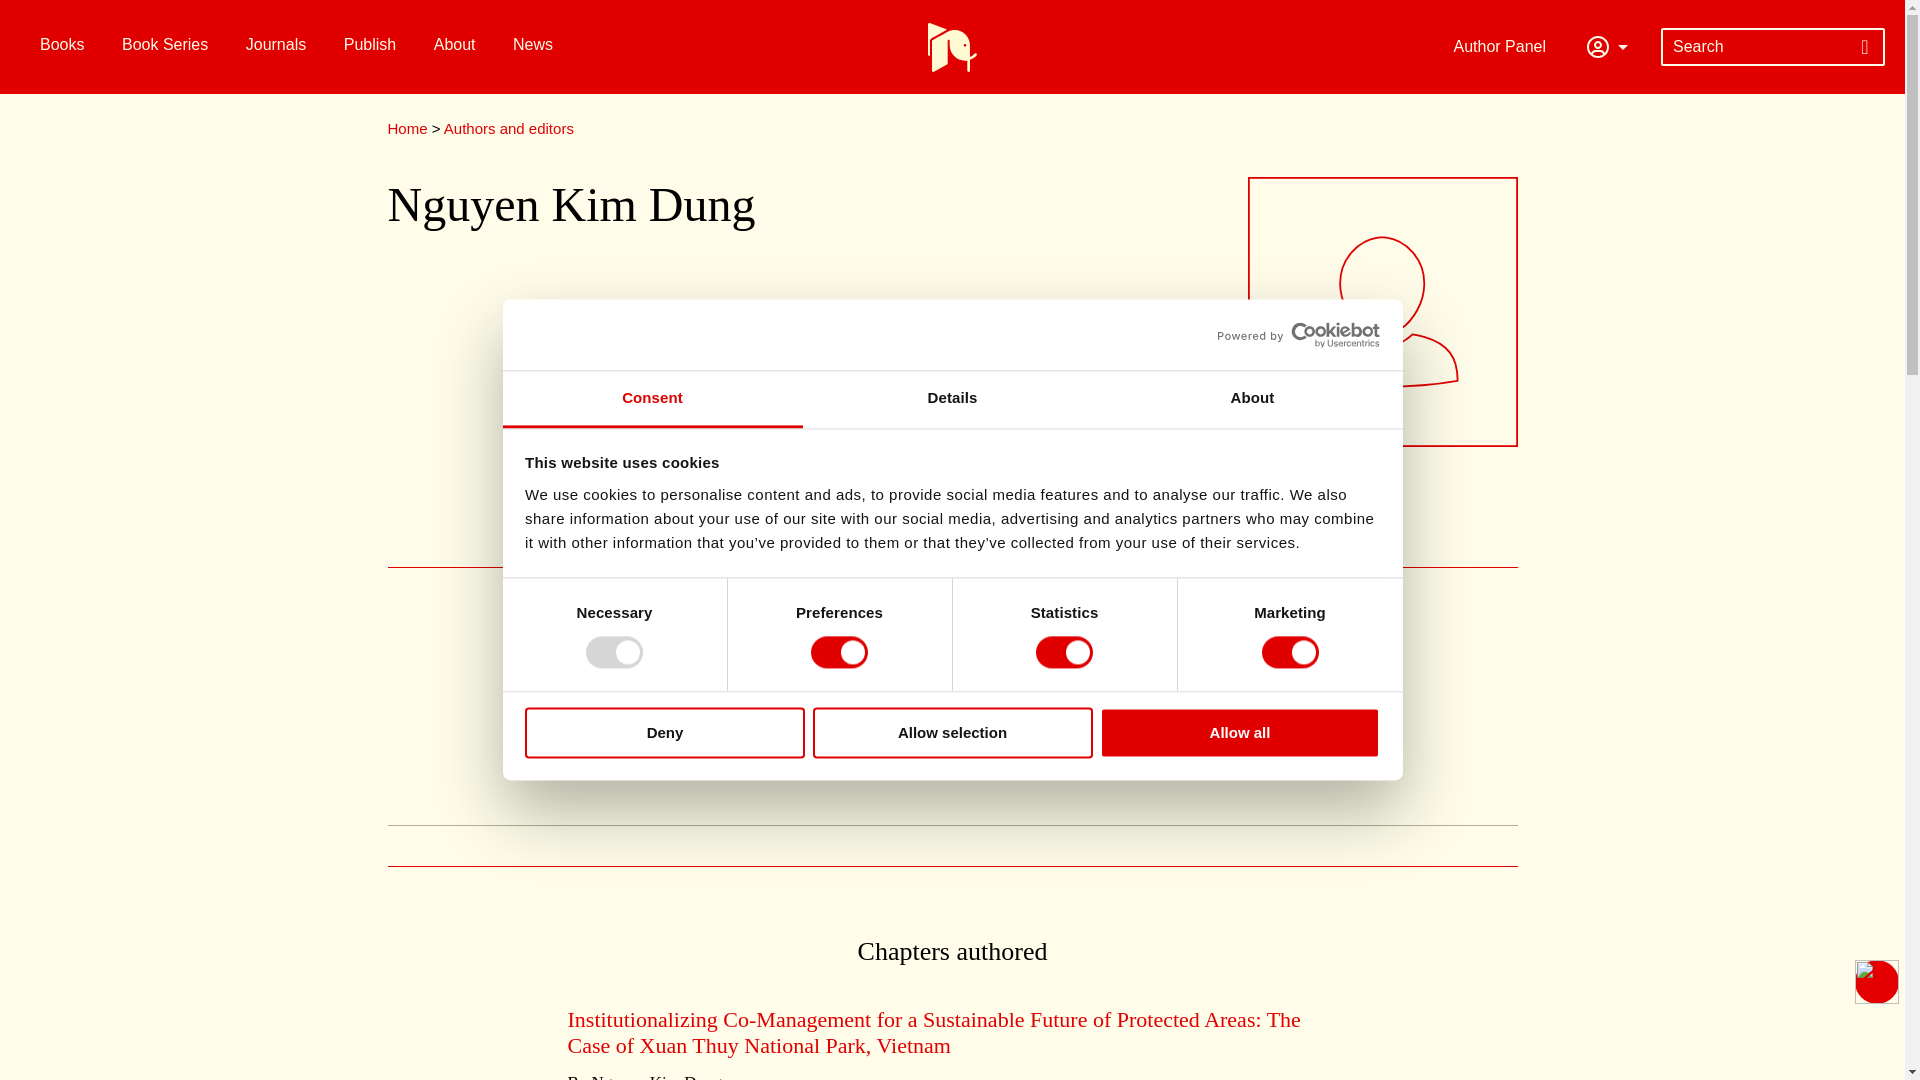  What do you see at coordinates (1876, 982) in the screenshot?
I see `Accessibility Menu` at bounding box center [1876, 982].